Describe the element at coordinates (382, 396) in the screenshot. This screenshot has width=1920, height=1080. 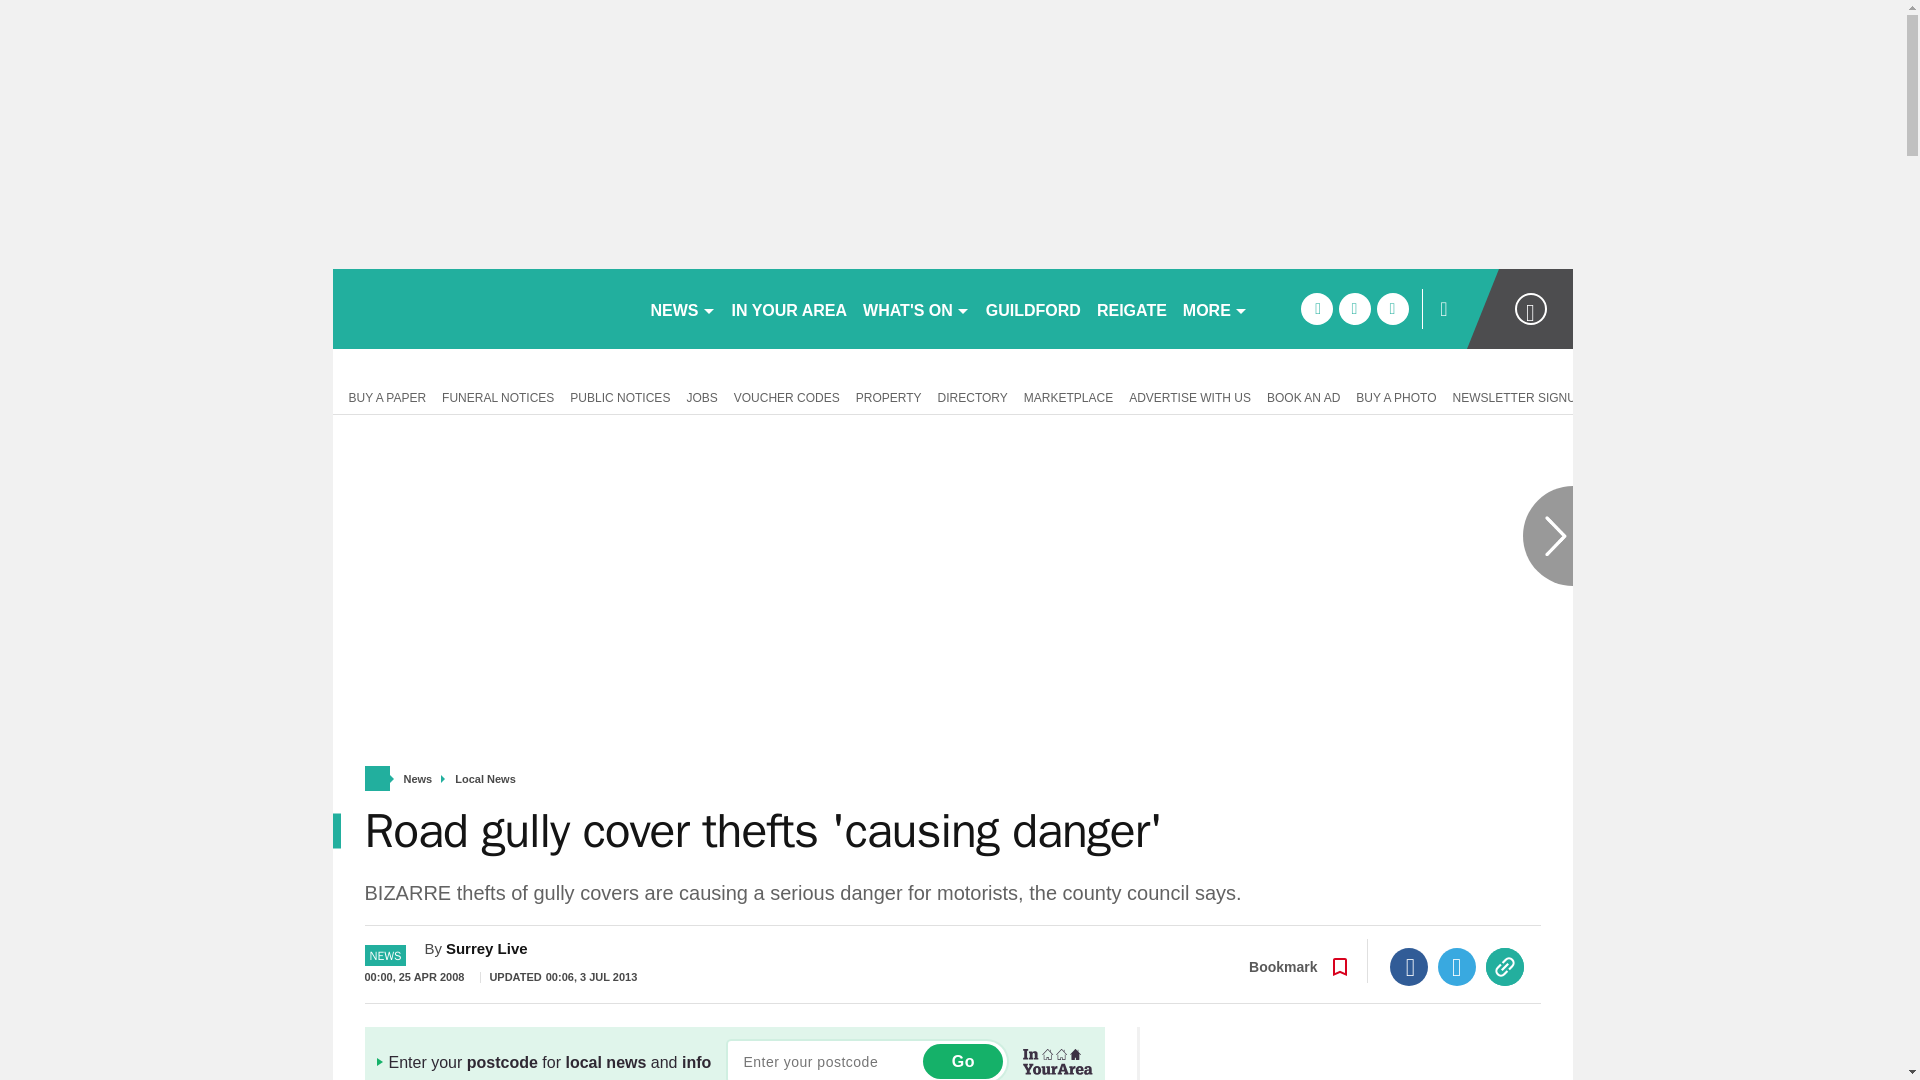
I see `BUY A PAPER` at that location.